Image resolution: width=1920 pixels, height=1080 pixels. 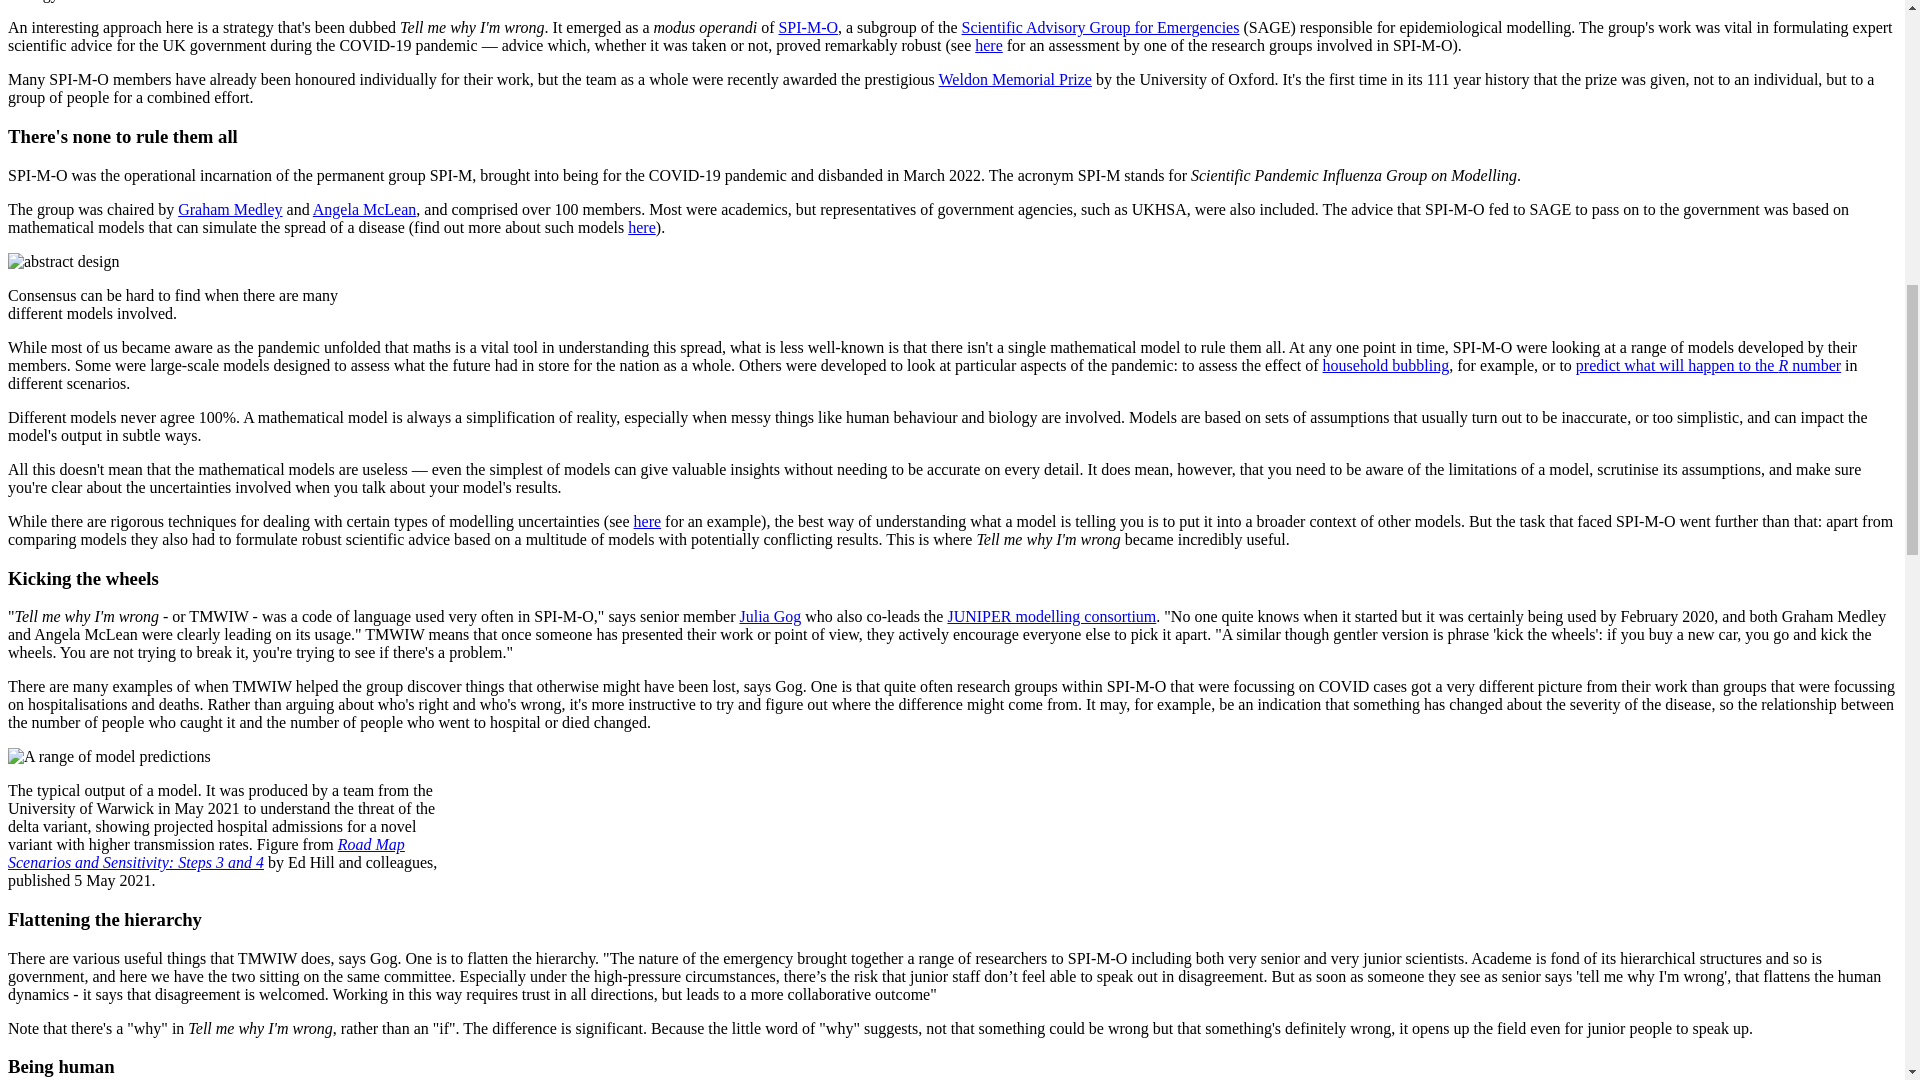 I want to click on Julia Gog, so click(x=770, y=616).